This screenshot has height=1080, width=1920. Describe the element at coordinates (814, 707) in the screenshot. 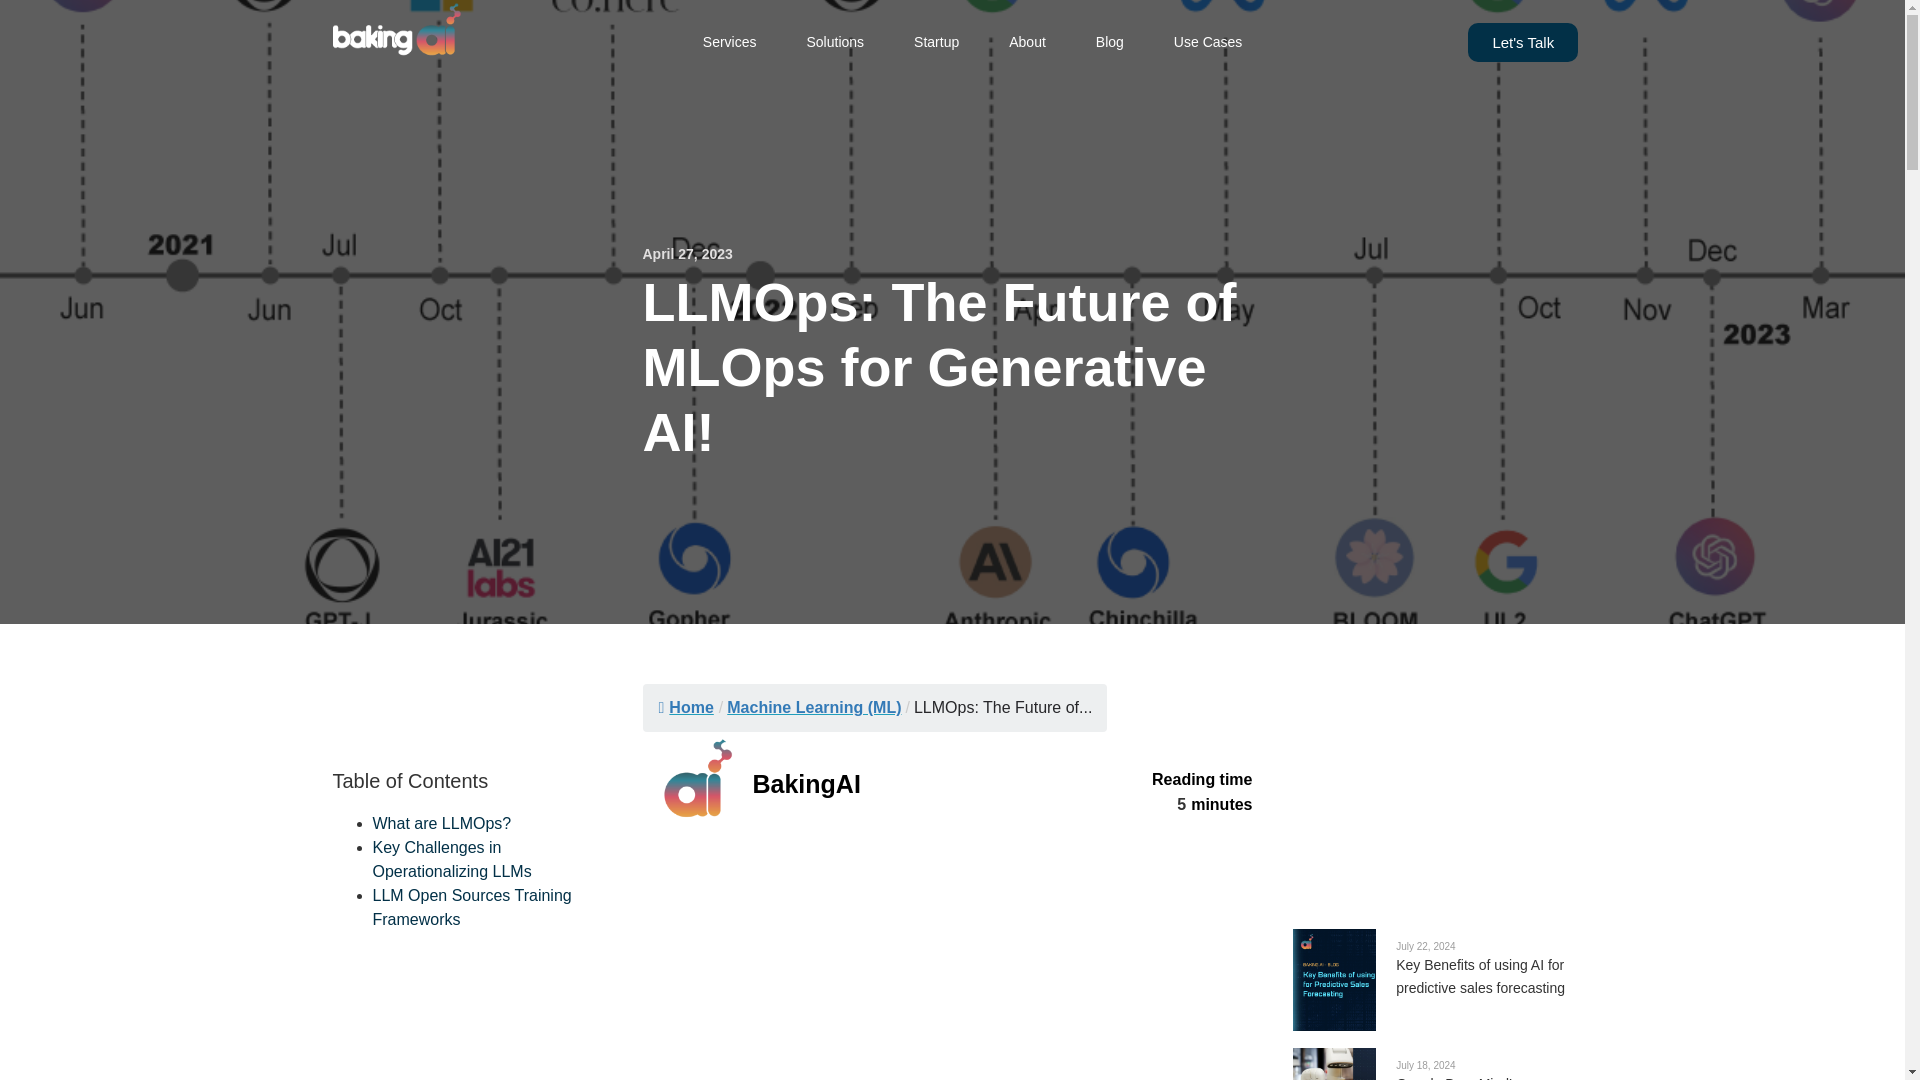

I see `Category Name` at that location.